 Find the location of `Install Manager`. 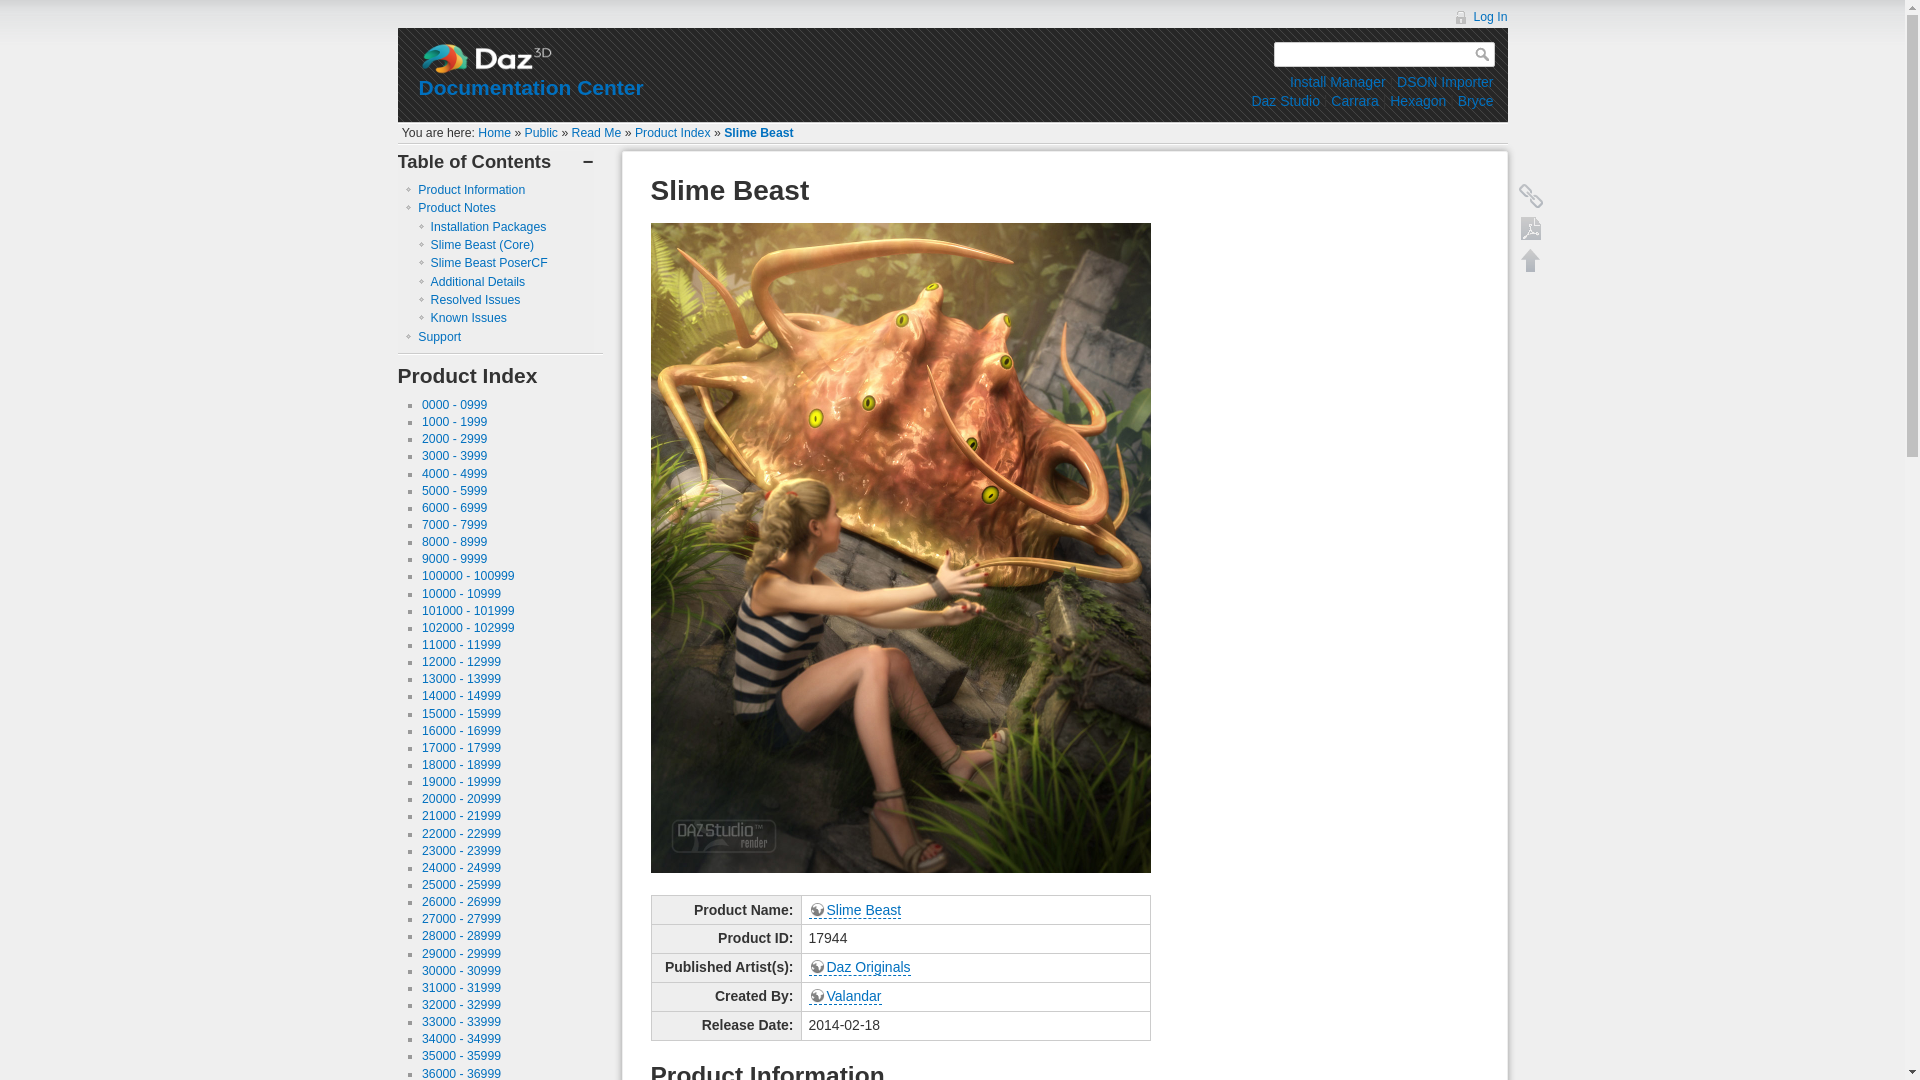

Install Manager is located at coordinates (1338, 82).